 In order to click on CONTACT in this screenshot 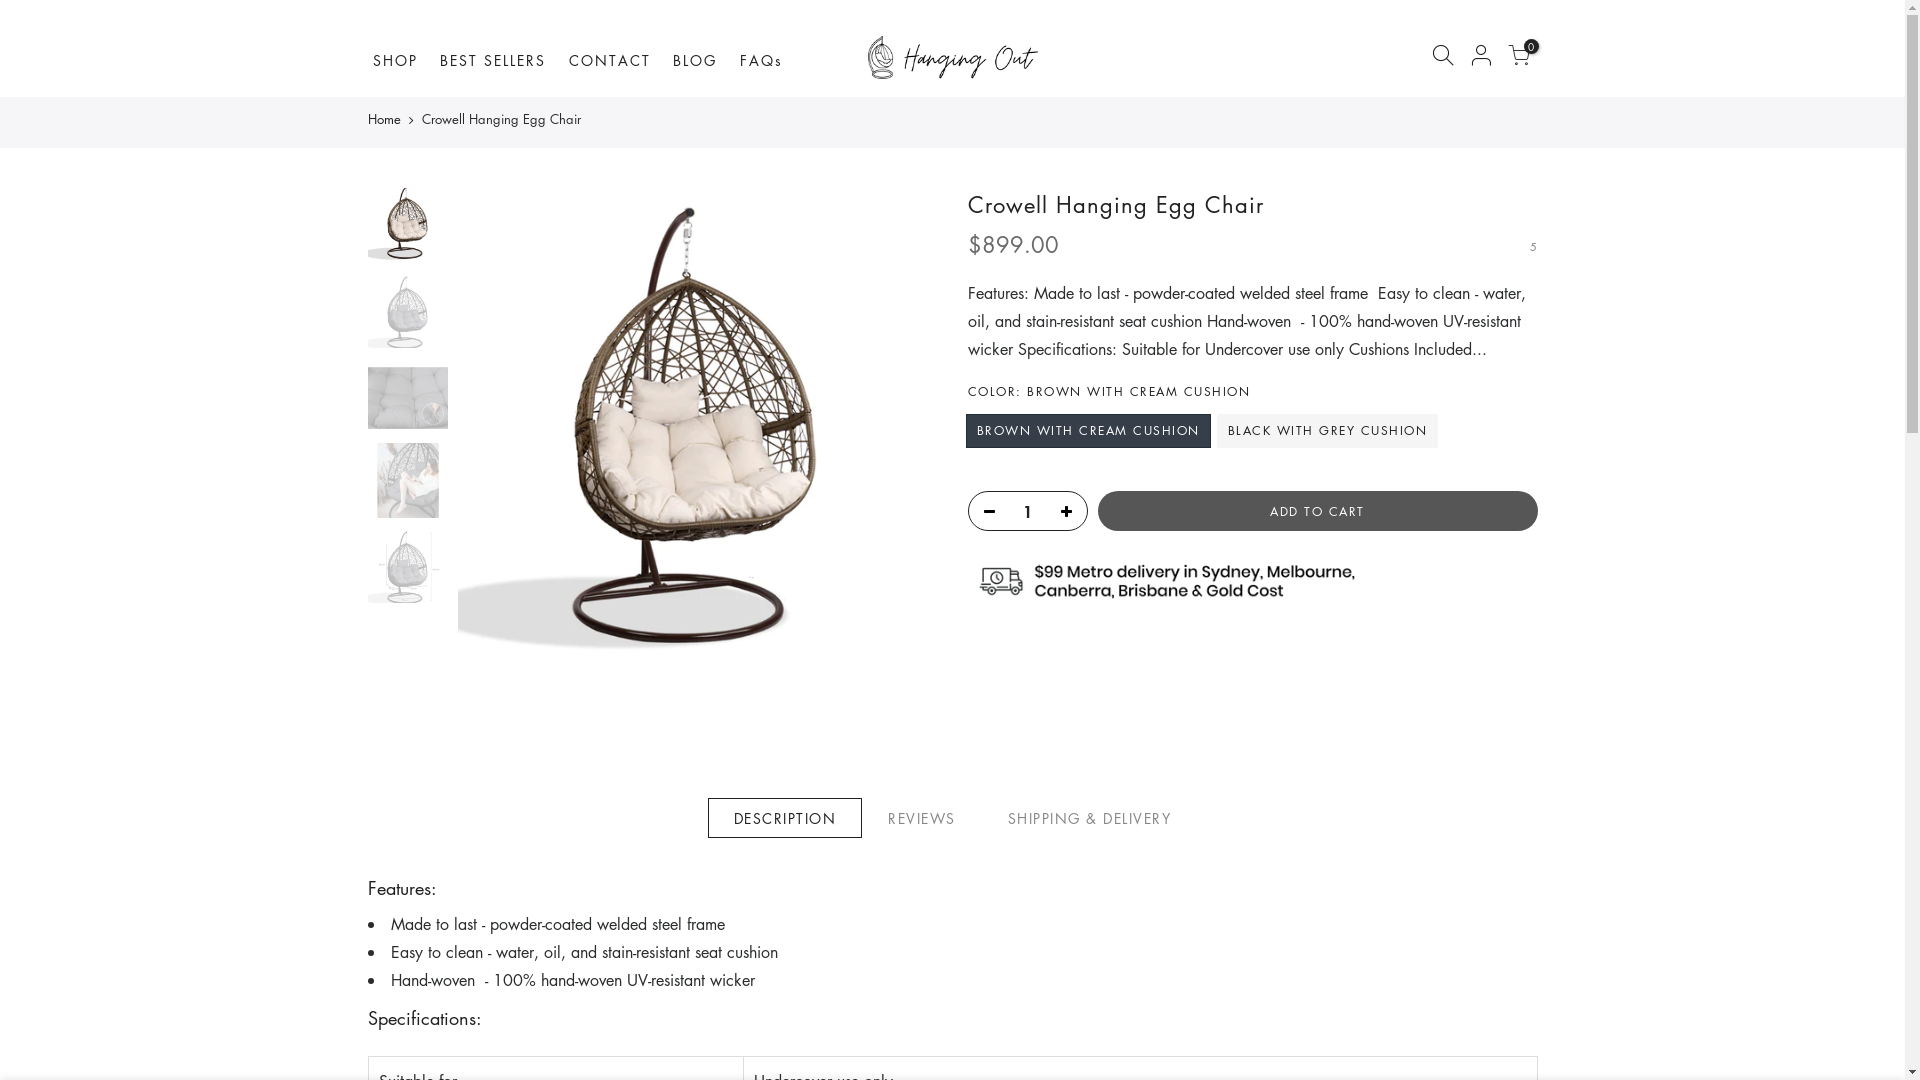, I will do `click(616, 51)`.